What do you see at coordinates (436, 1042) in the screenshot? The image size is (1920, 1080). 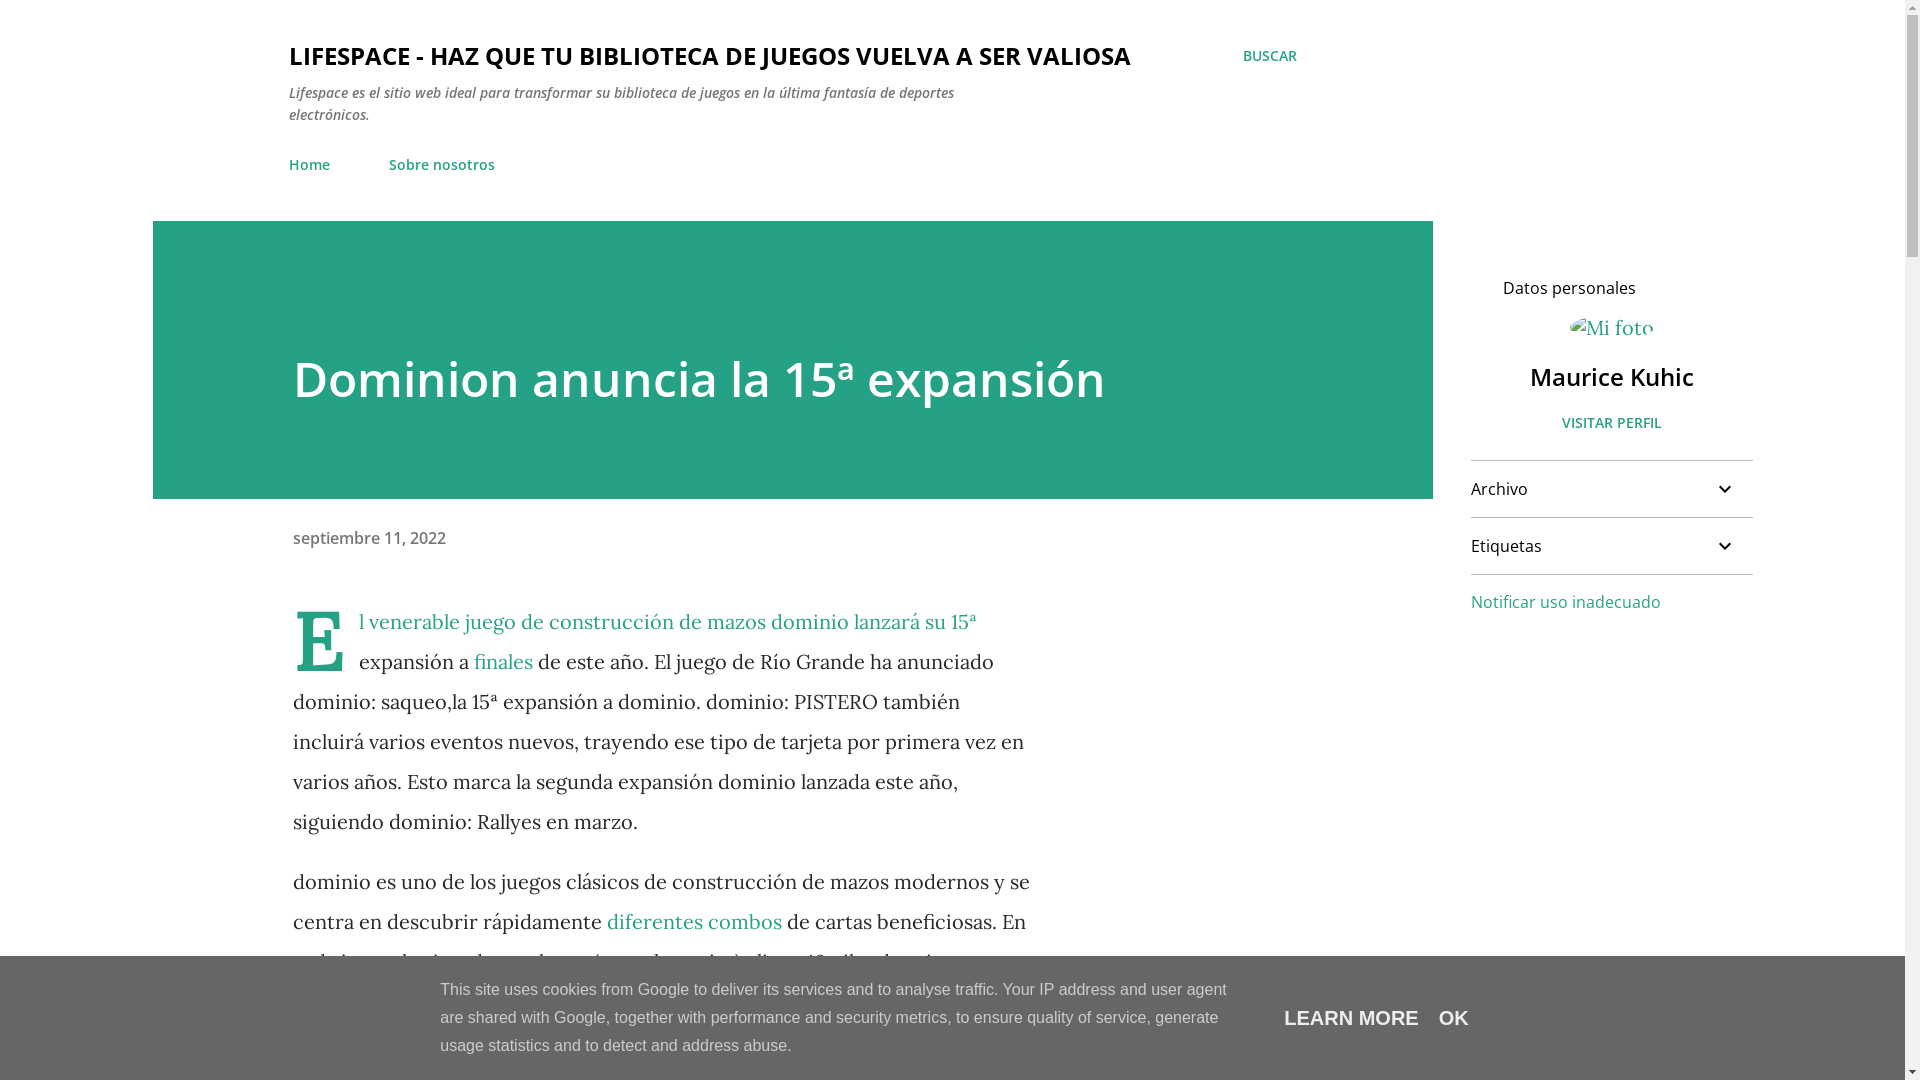 I see `el juego` at bounding box center [436, 1042].